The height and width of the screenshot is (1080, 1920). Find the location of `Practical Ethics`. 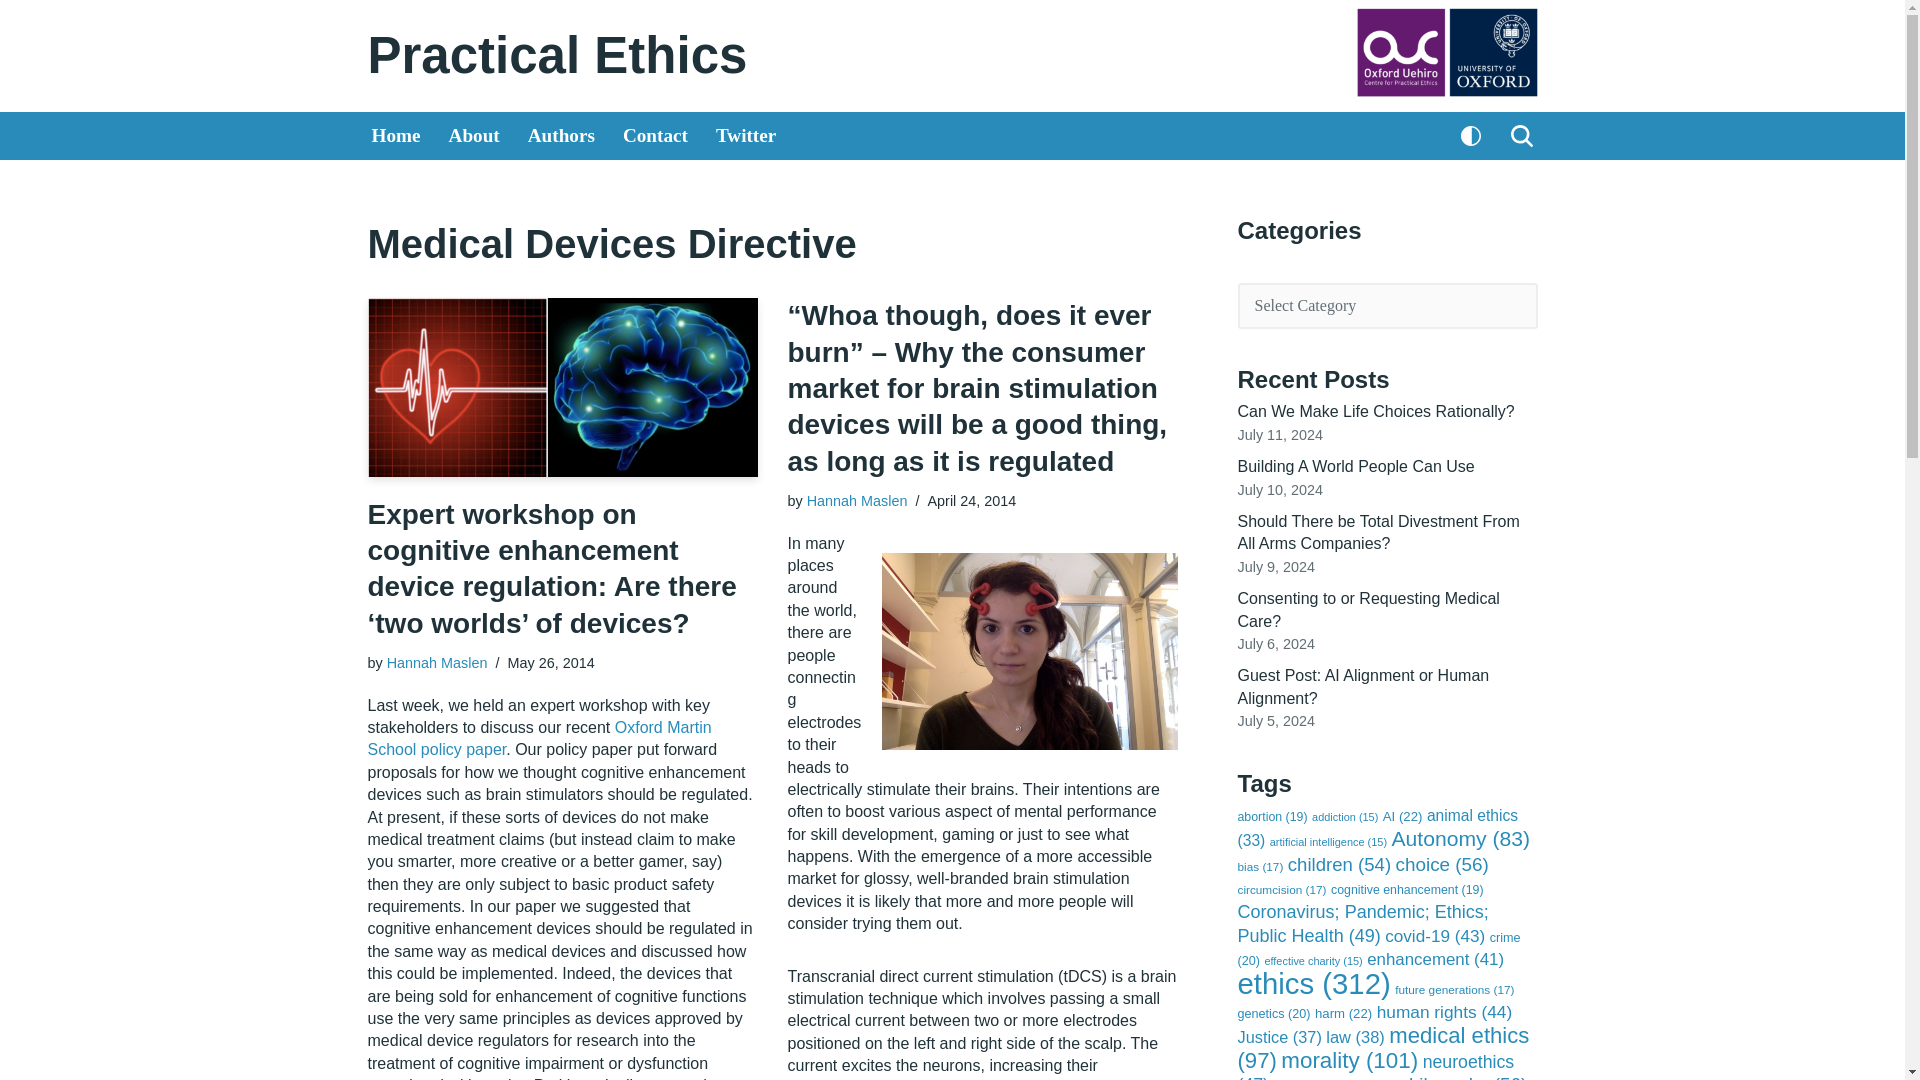

Practical Ethics is located at coordinates (558, 55).